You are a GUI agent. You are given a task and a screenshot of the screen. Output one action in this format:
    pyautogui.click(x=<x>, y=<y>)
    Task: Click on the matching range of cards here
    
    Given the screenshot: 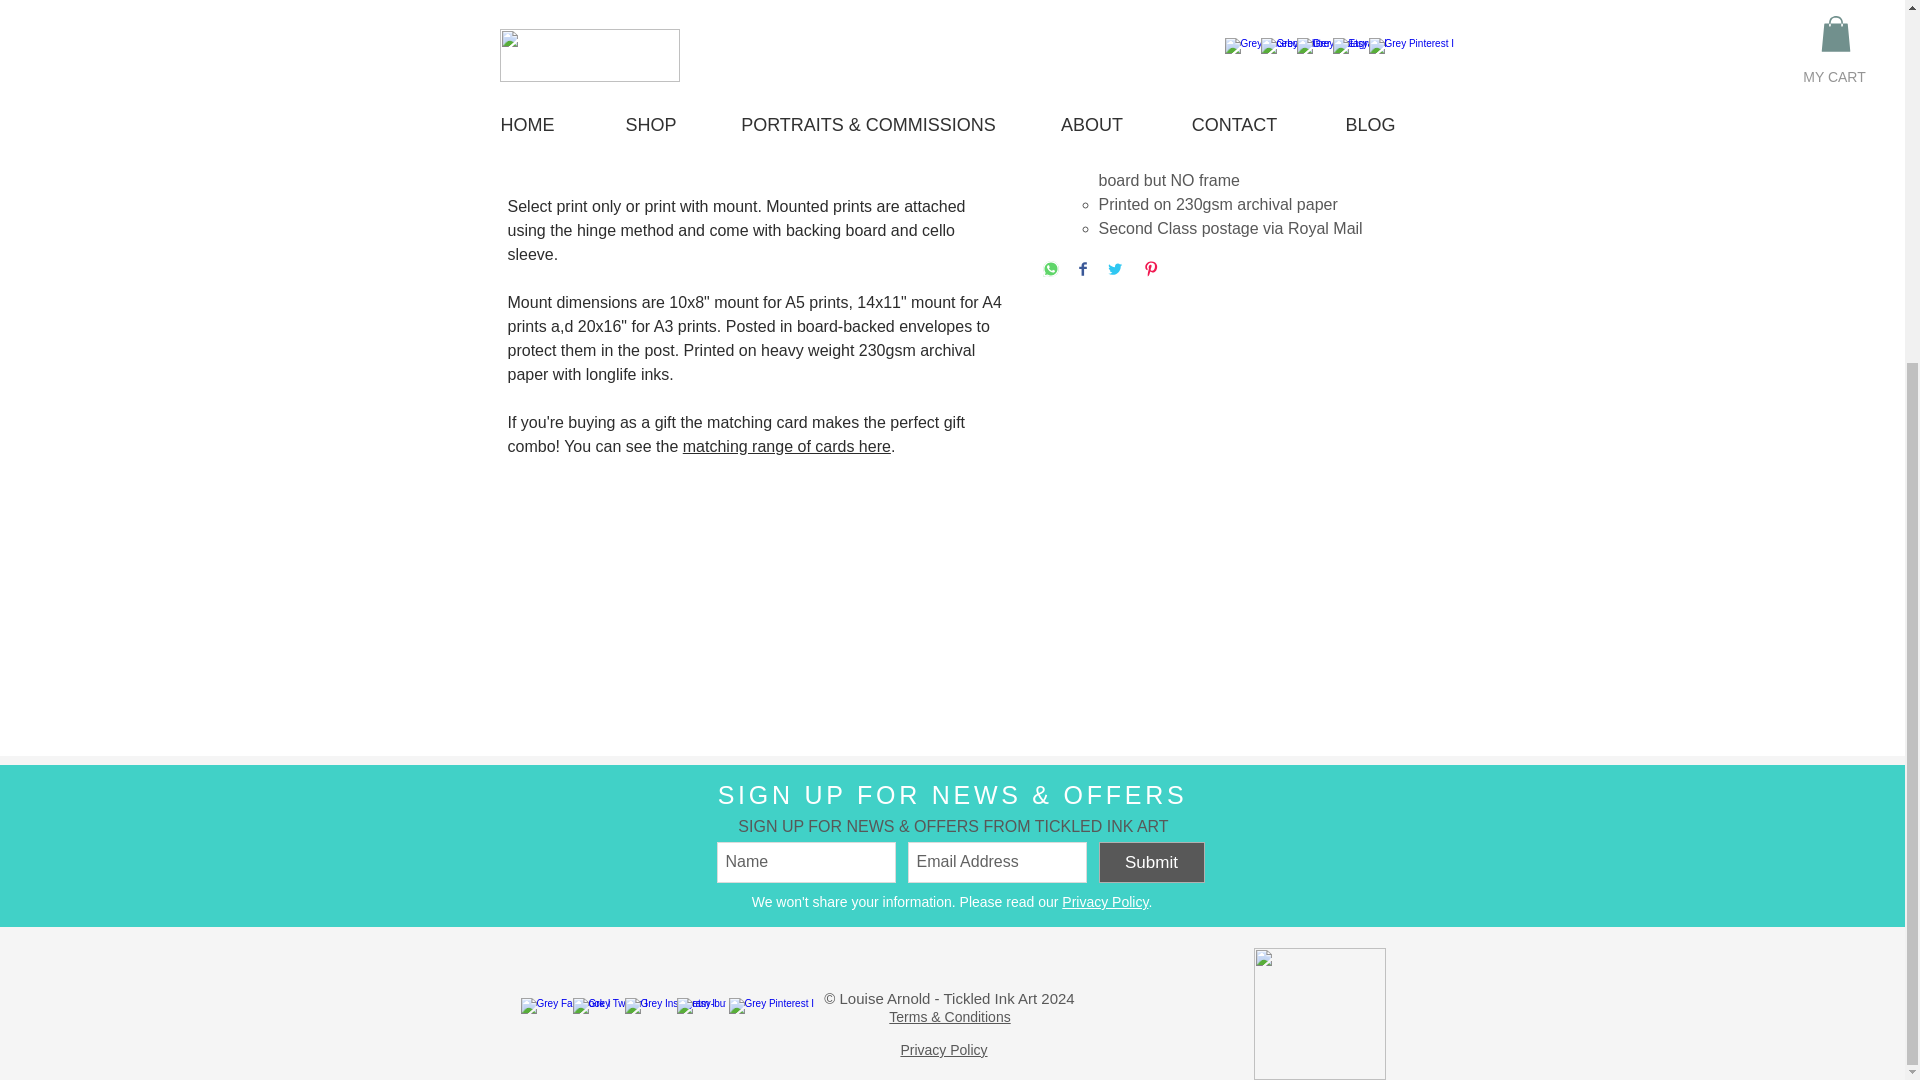 What is the action you would take?
    pyautogui.click(x=786, y=446)
    